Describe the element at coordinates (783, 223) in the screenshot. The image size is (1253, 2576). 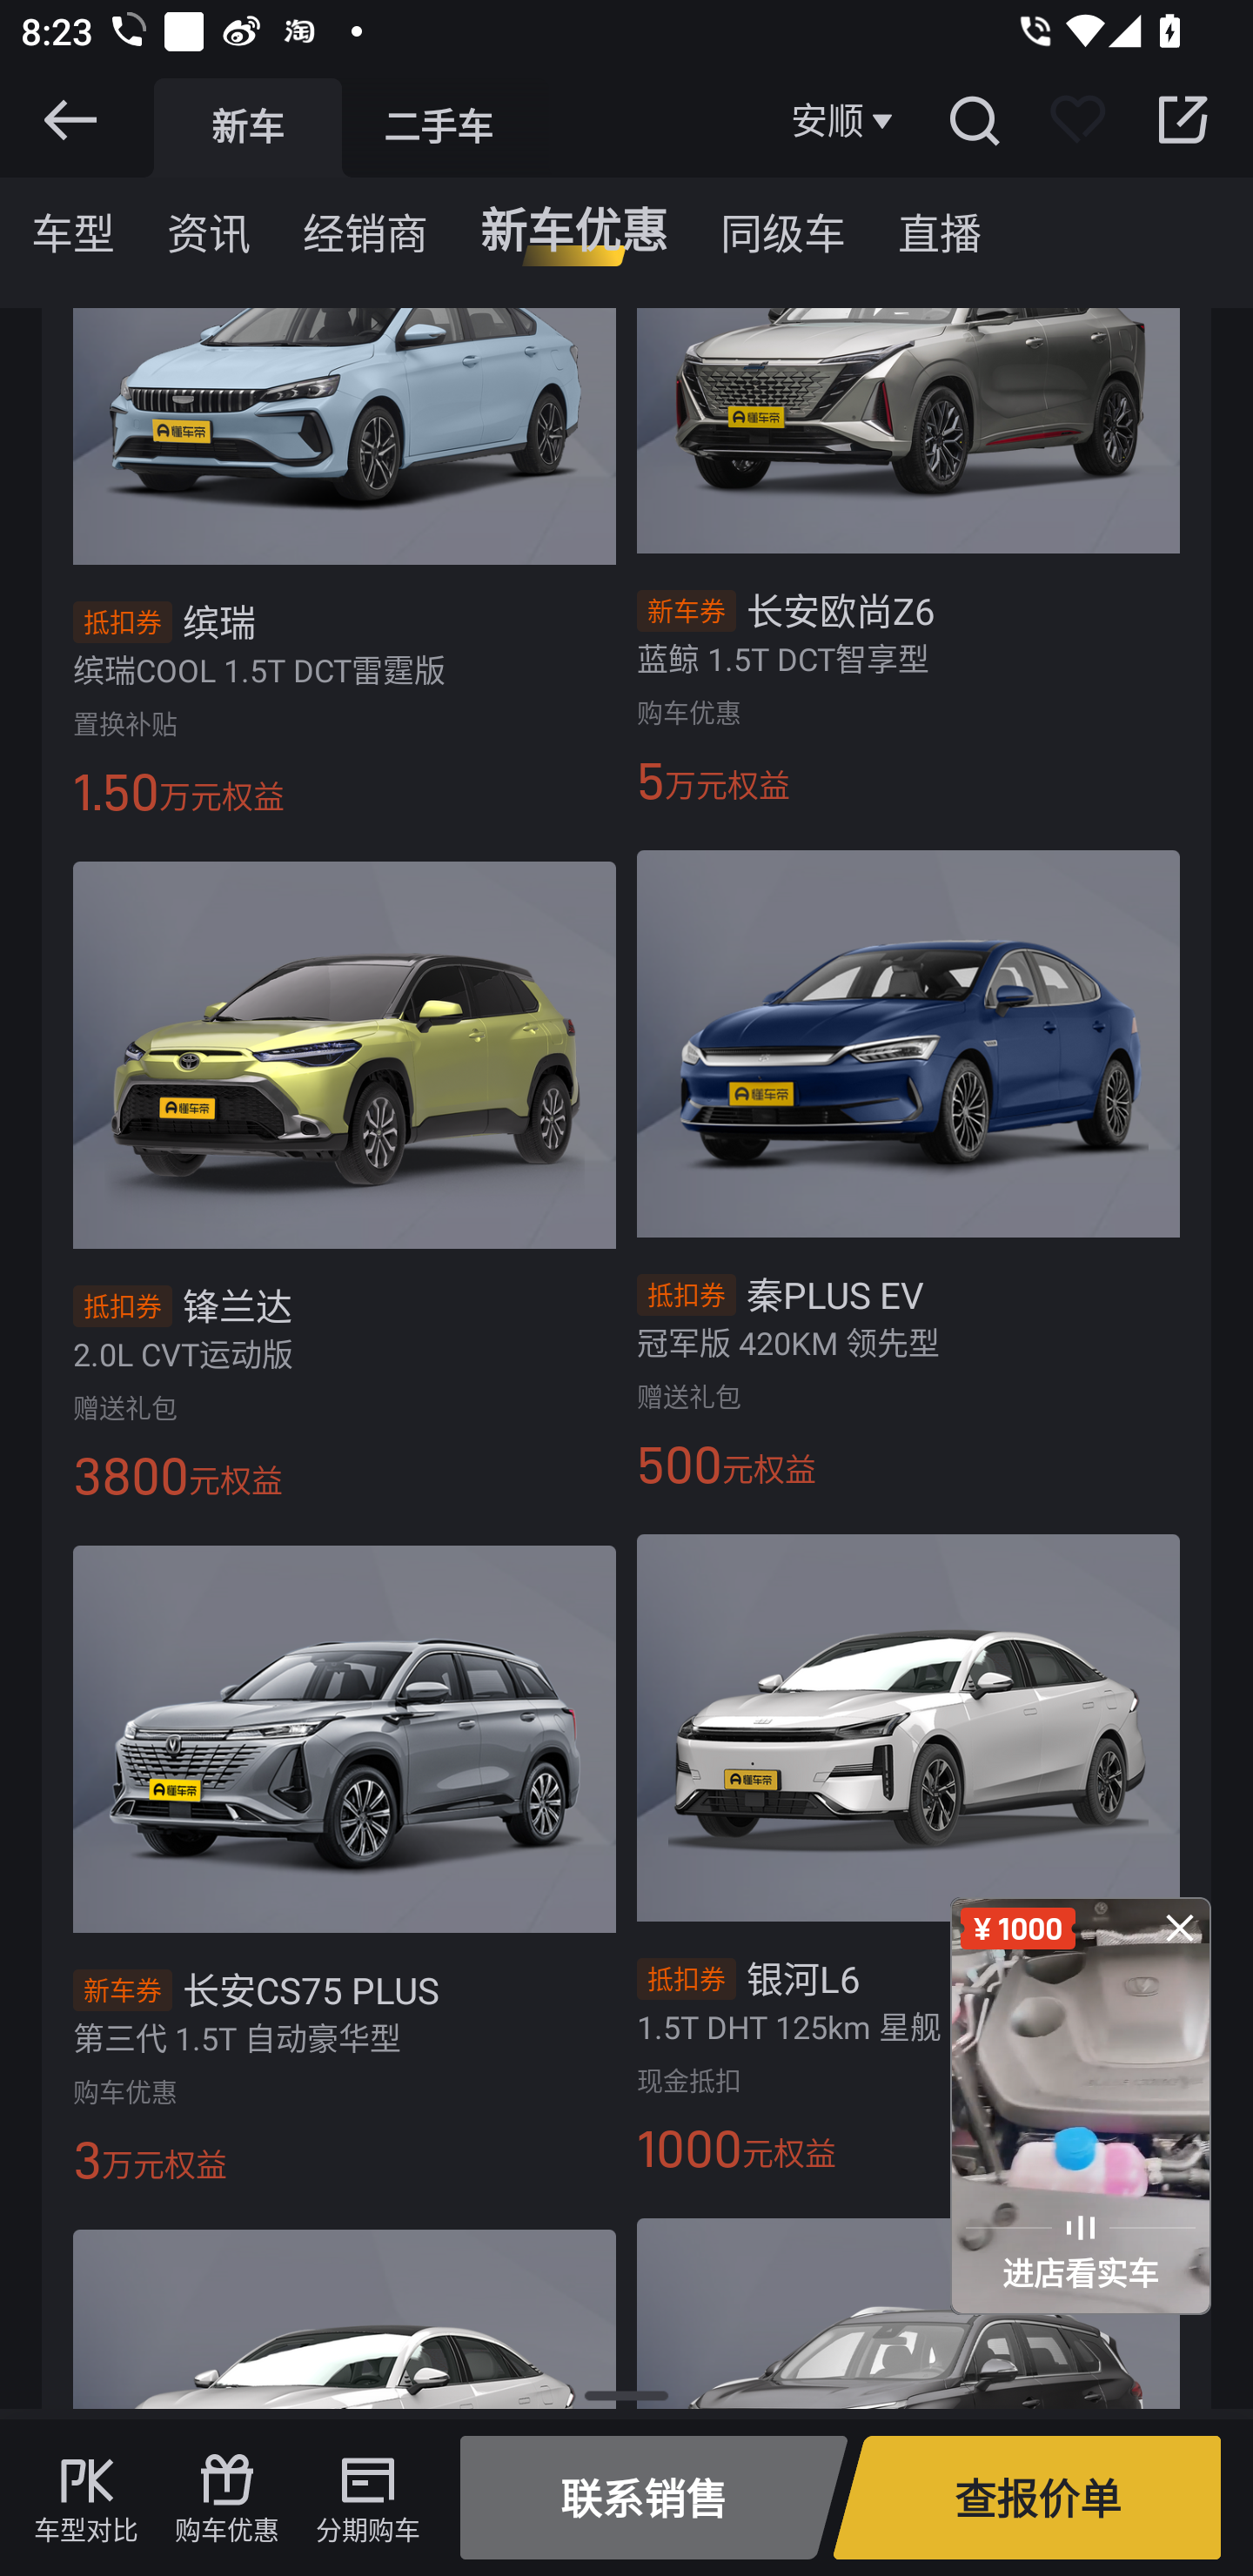
I see `同级车` at that location.